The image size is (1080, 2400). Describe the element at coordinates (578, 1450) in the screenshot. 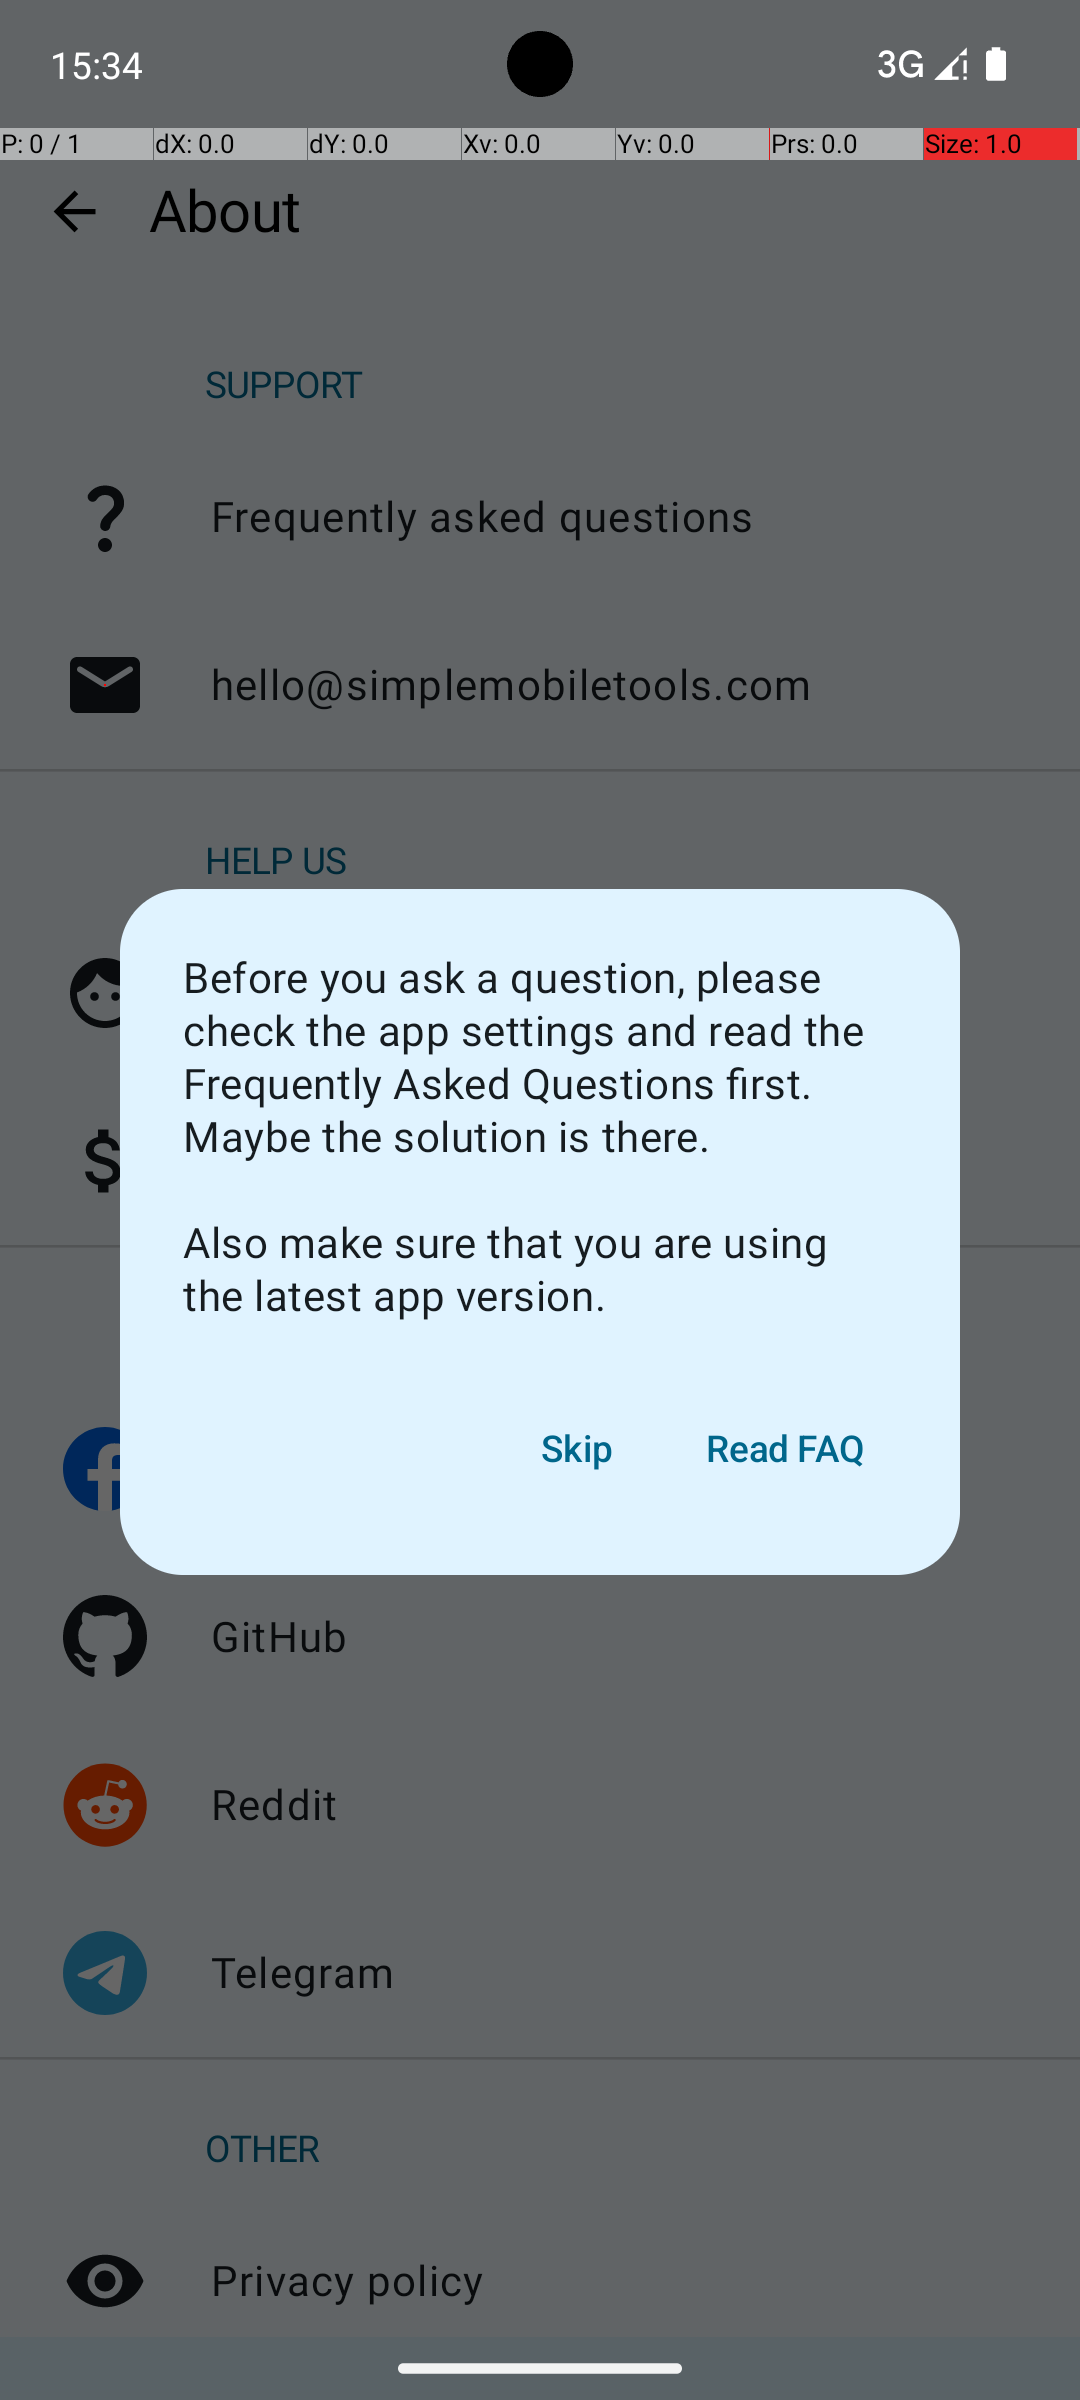

I see `Skip` at that location.